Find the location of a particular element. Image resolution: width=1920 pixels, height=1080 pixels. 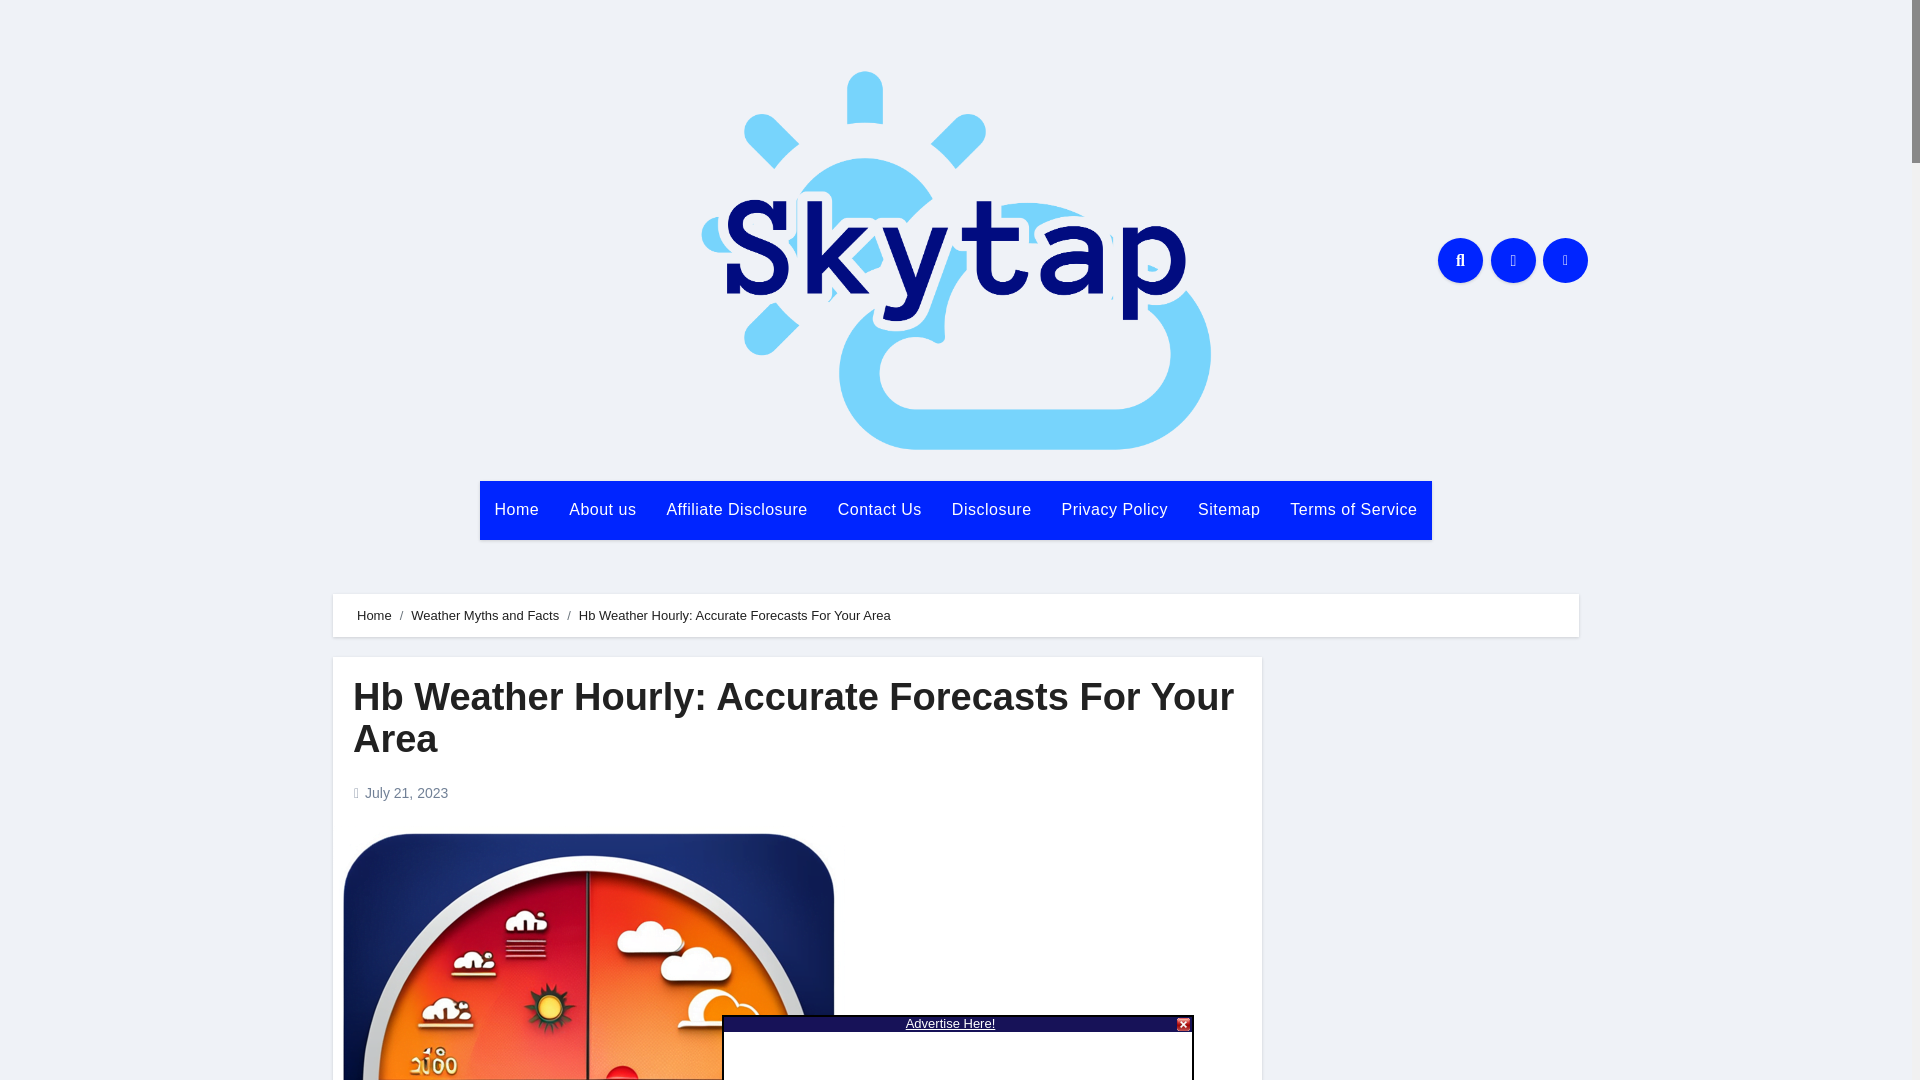

Weather Myths and Facts is located at coordinates (484, 616).